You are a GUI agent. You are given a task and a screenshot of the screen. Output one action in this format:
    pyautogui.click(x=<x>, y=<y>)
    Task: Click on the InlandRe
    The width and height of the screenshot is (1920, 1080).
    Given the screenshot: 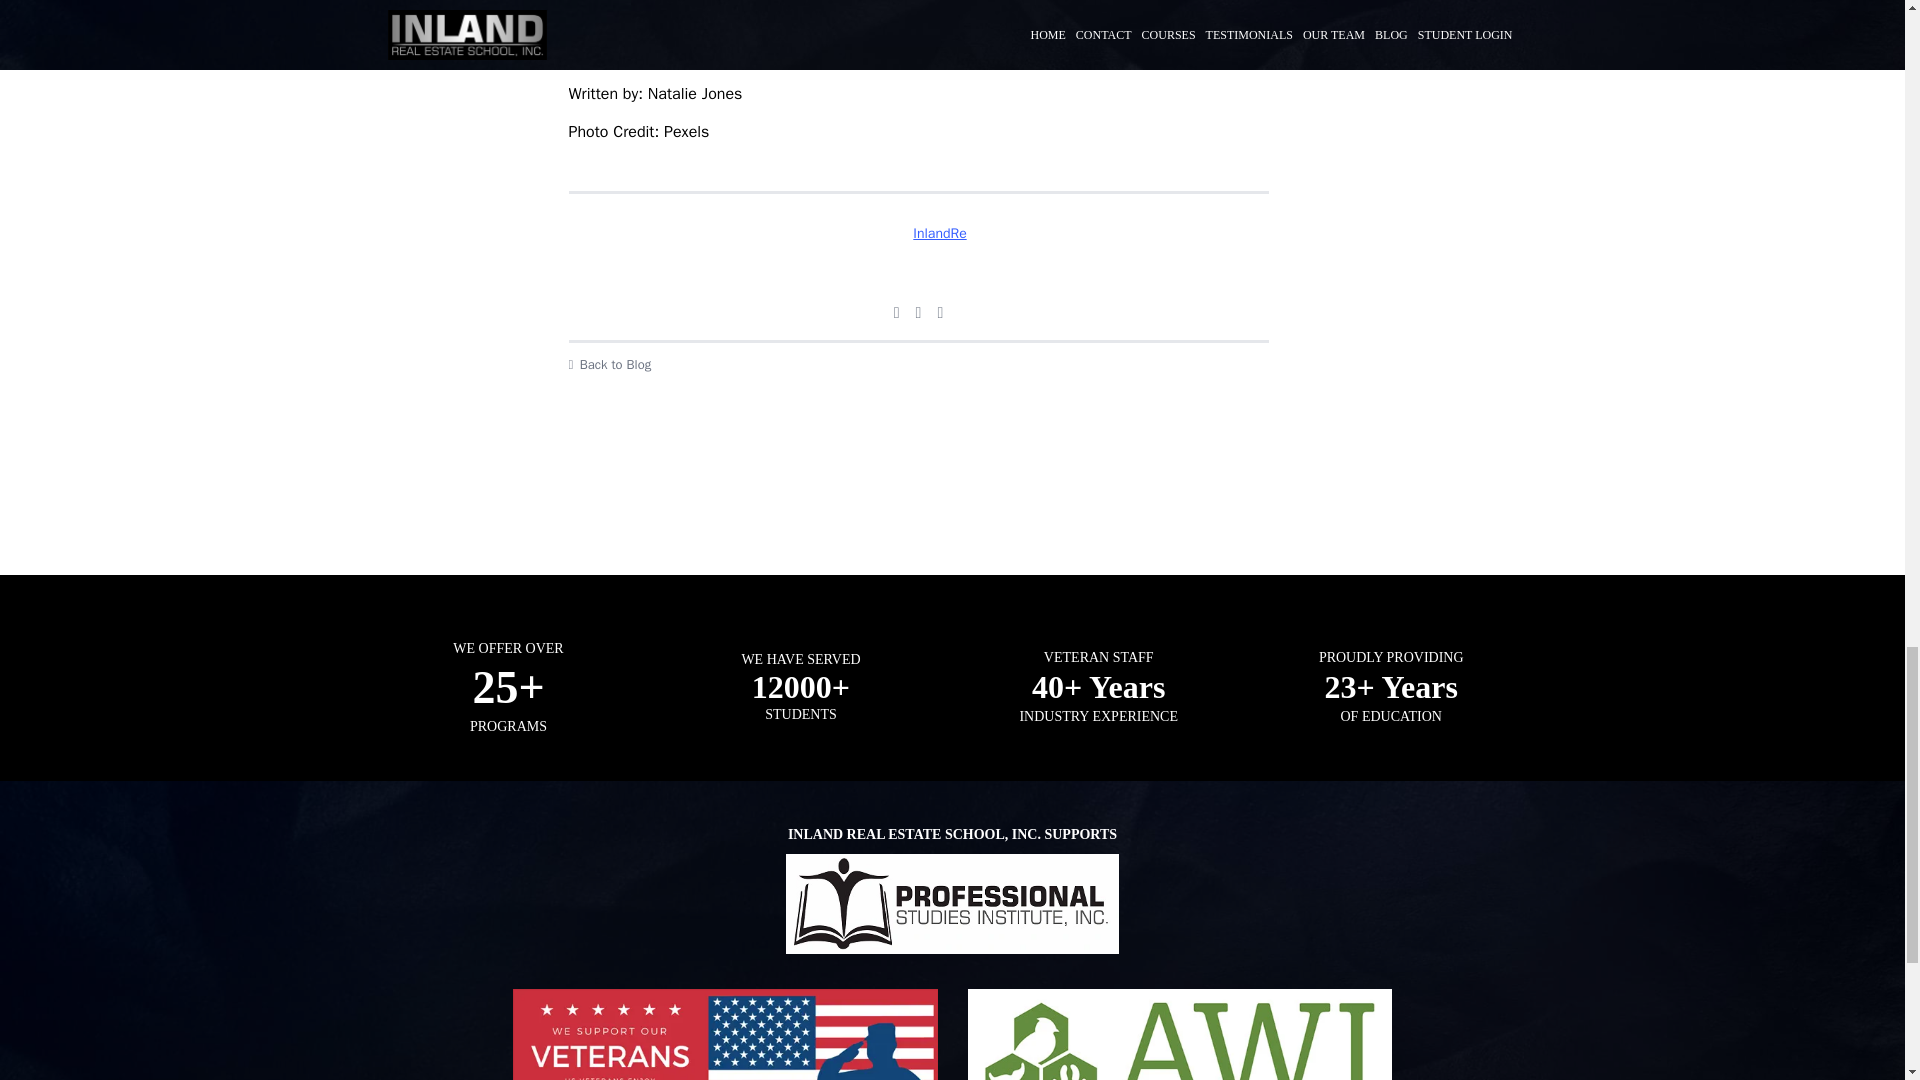 What is the action you would take?
    pyautogui.click(x=917, y=234)
    